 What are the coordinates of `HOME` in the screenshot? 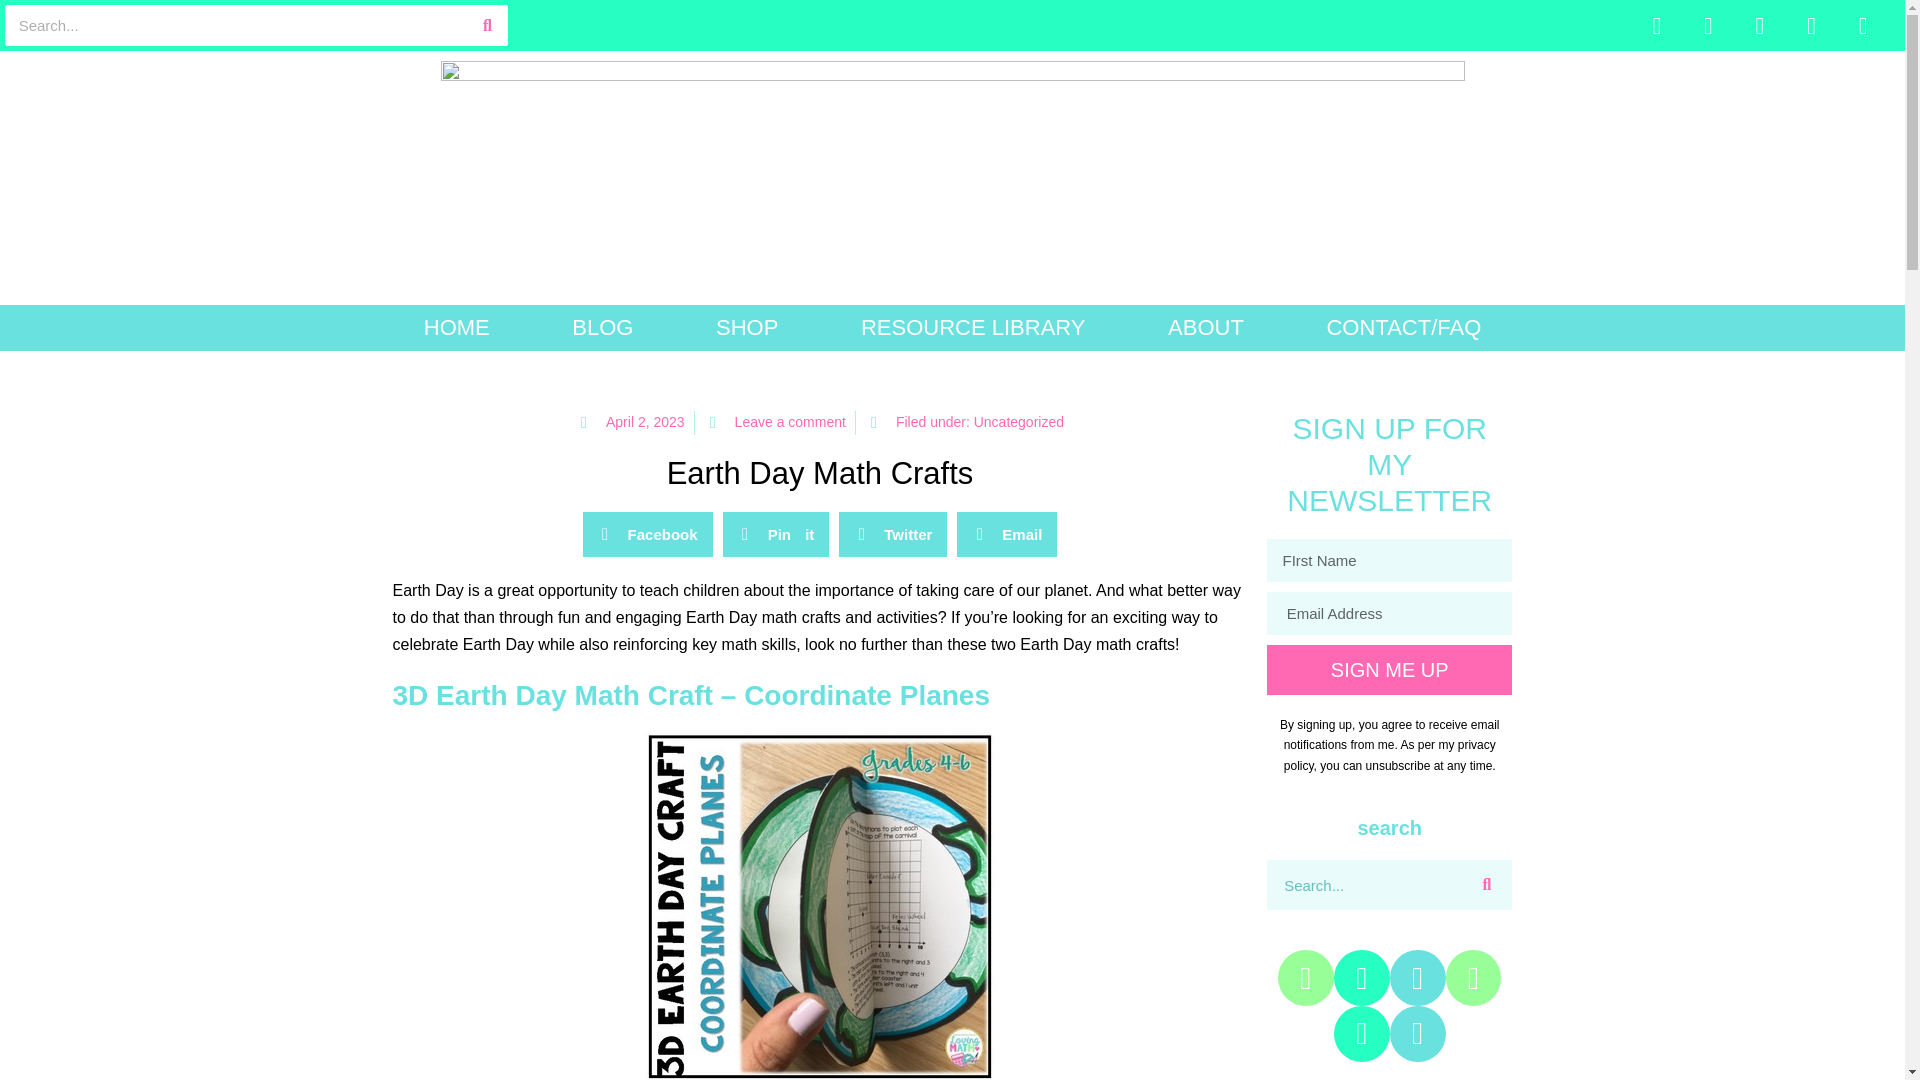 It's located at (456, 328).